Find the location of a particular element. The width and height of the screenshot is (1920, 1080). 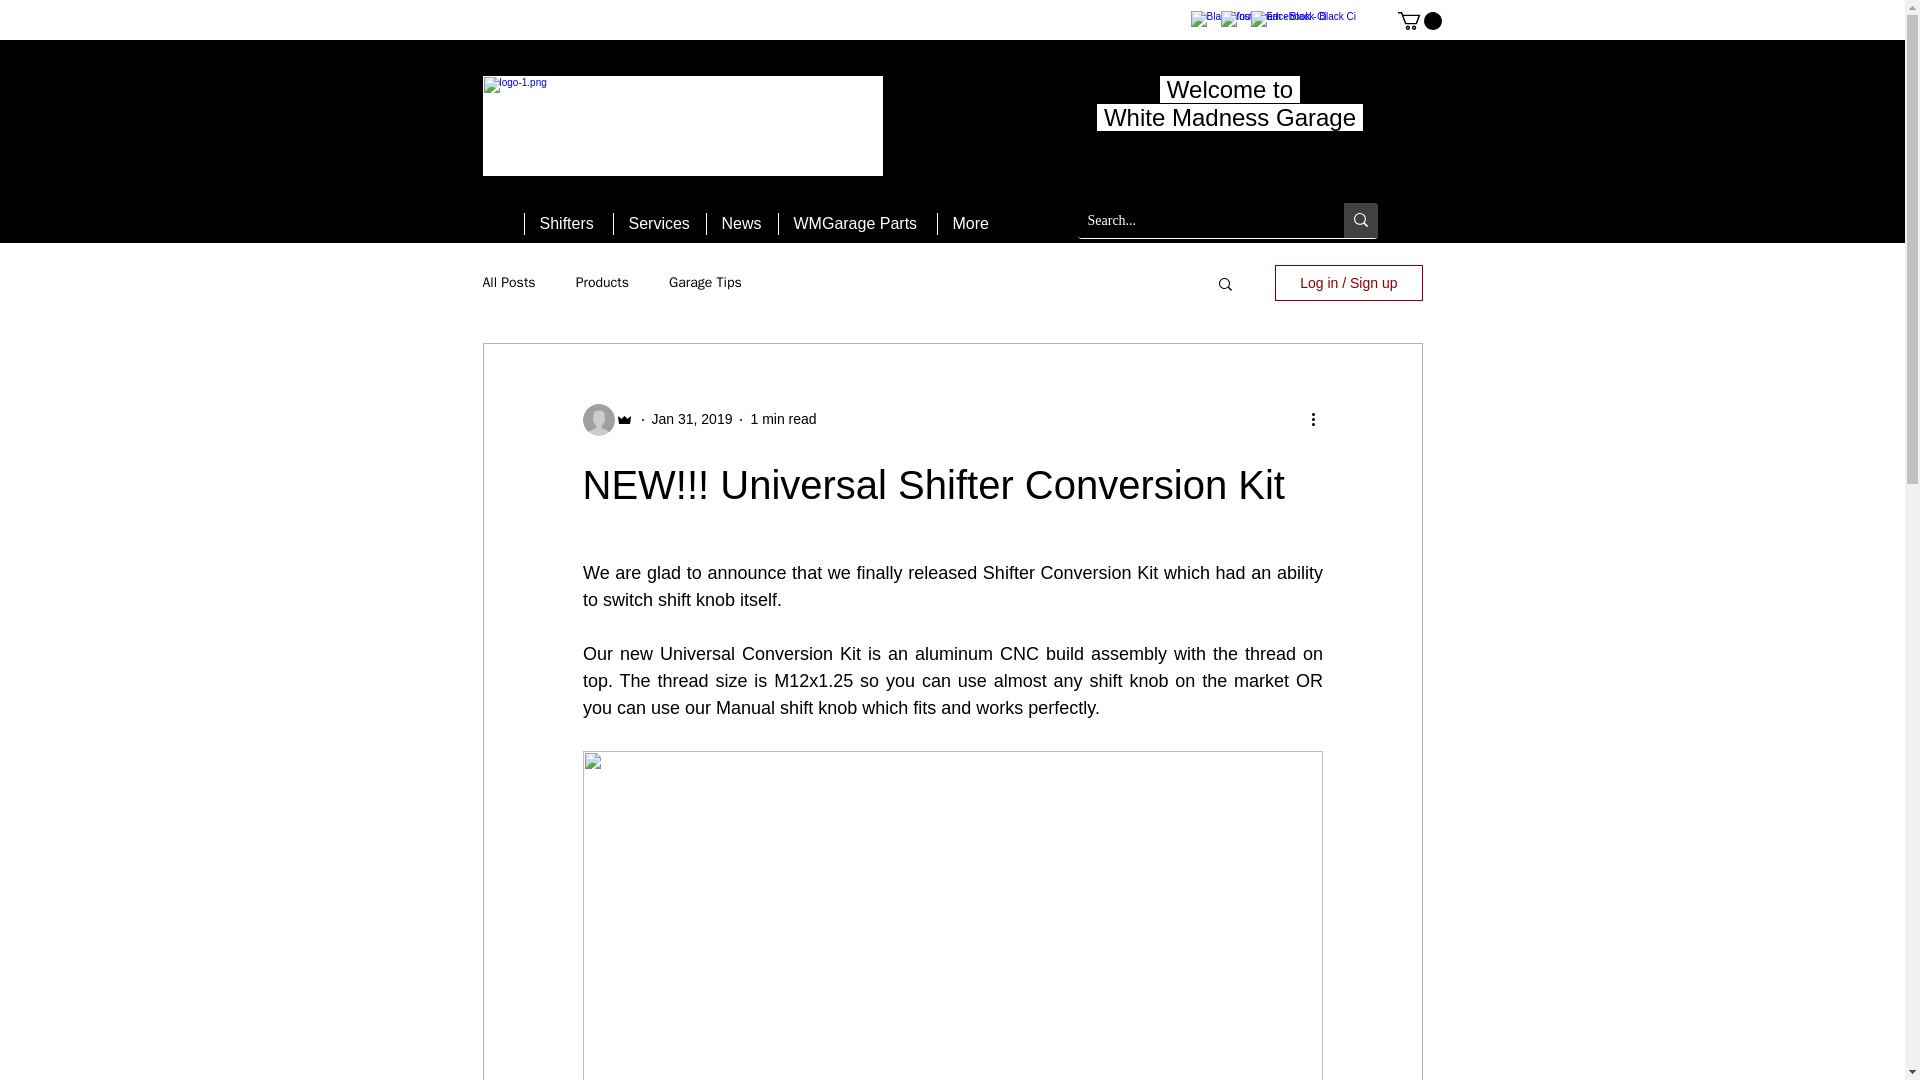

Services is located at coordinates (658, 224).